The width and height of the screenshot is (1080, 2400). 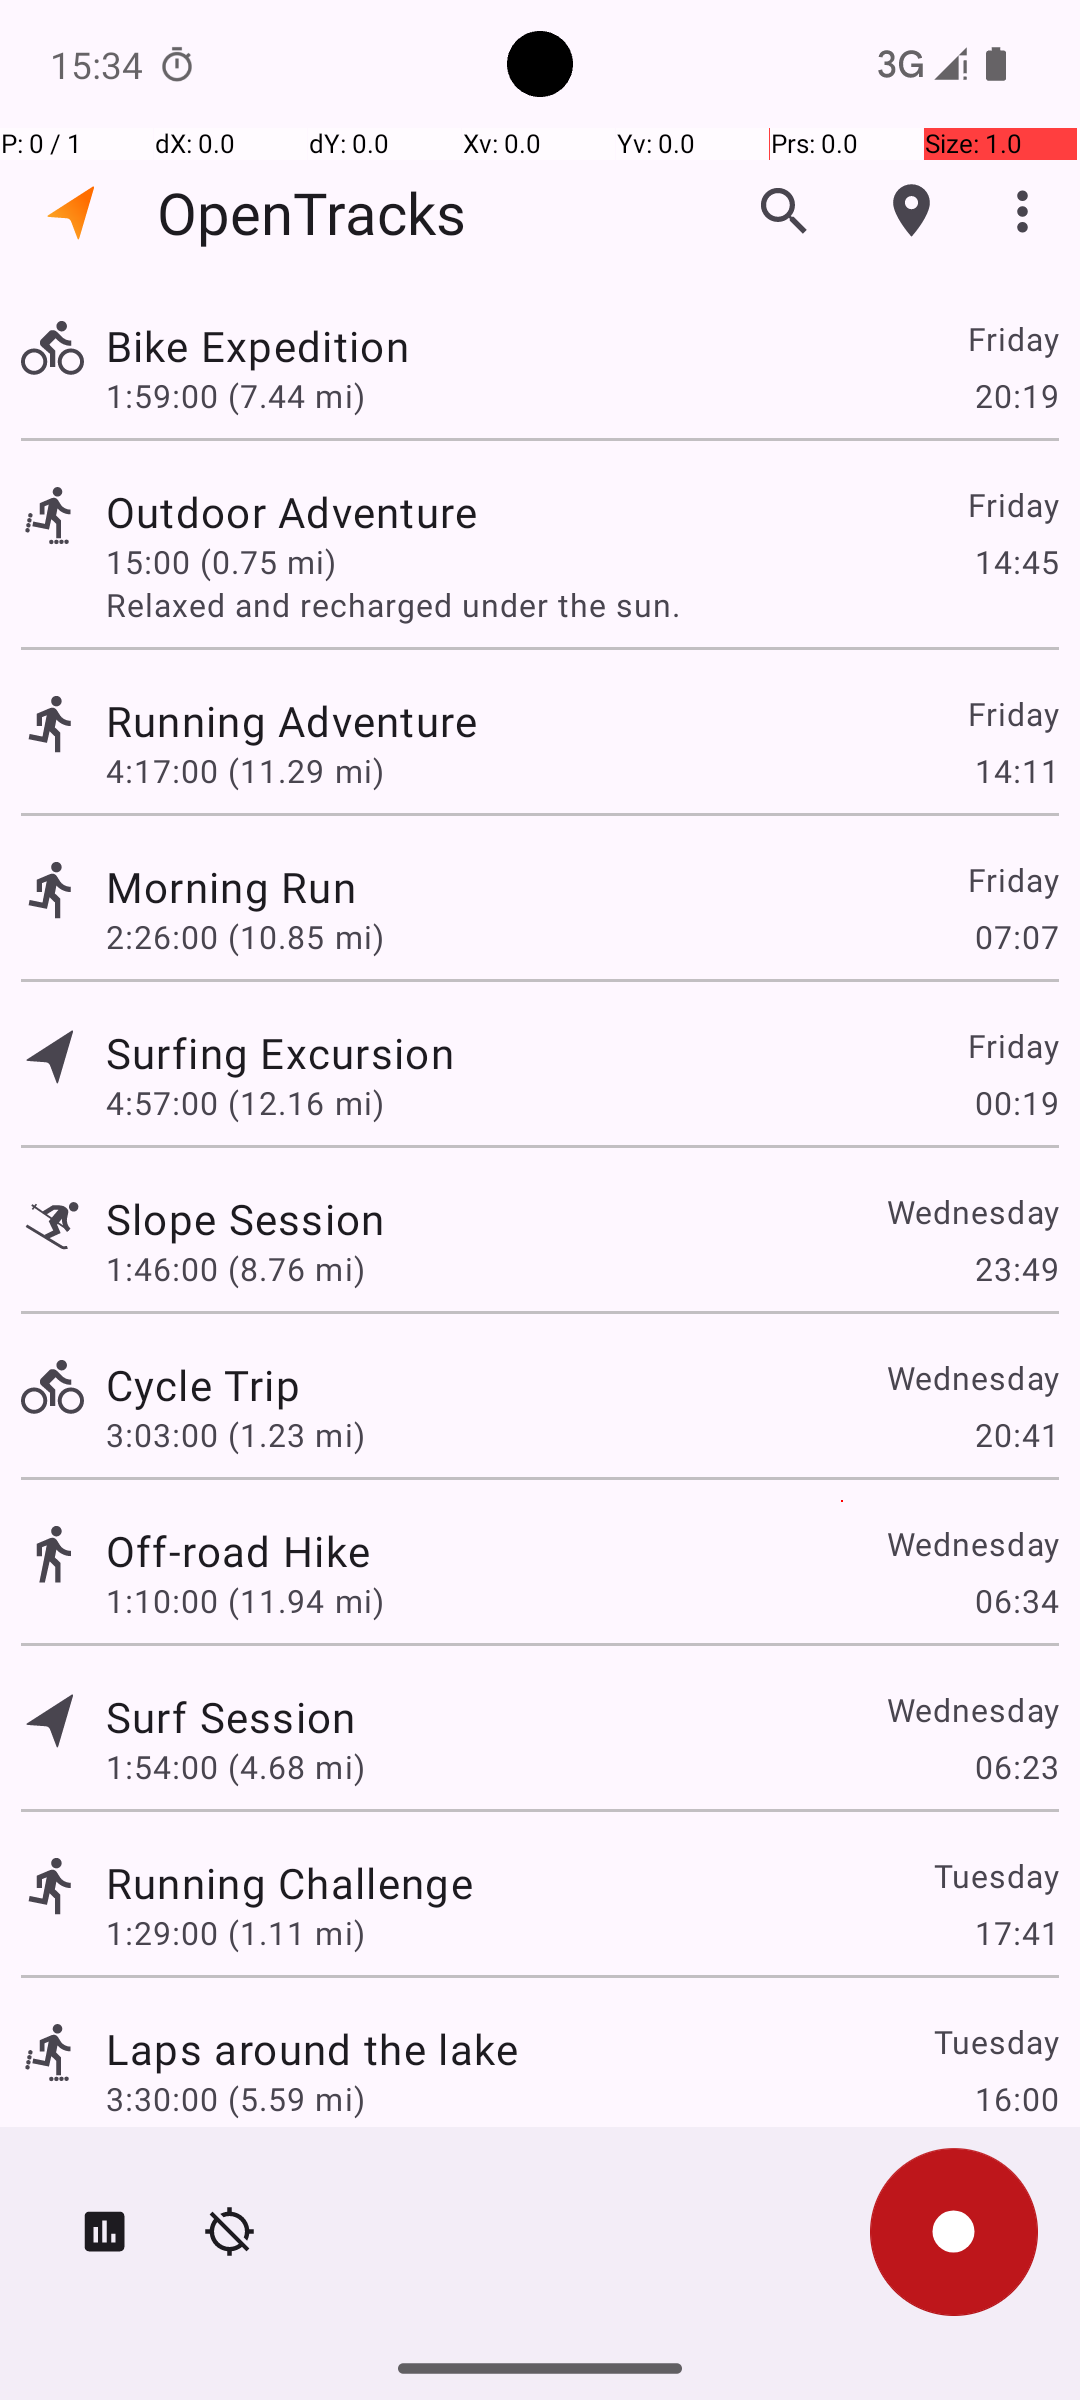 What do you see at coordinates (292, 720) in the screenshot?
I see `Running Adventure` at bounding box center [292, 720].